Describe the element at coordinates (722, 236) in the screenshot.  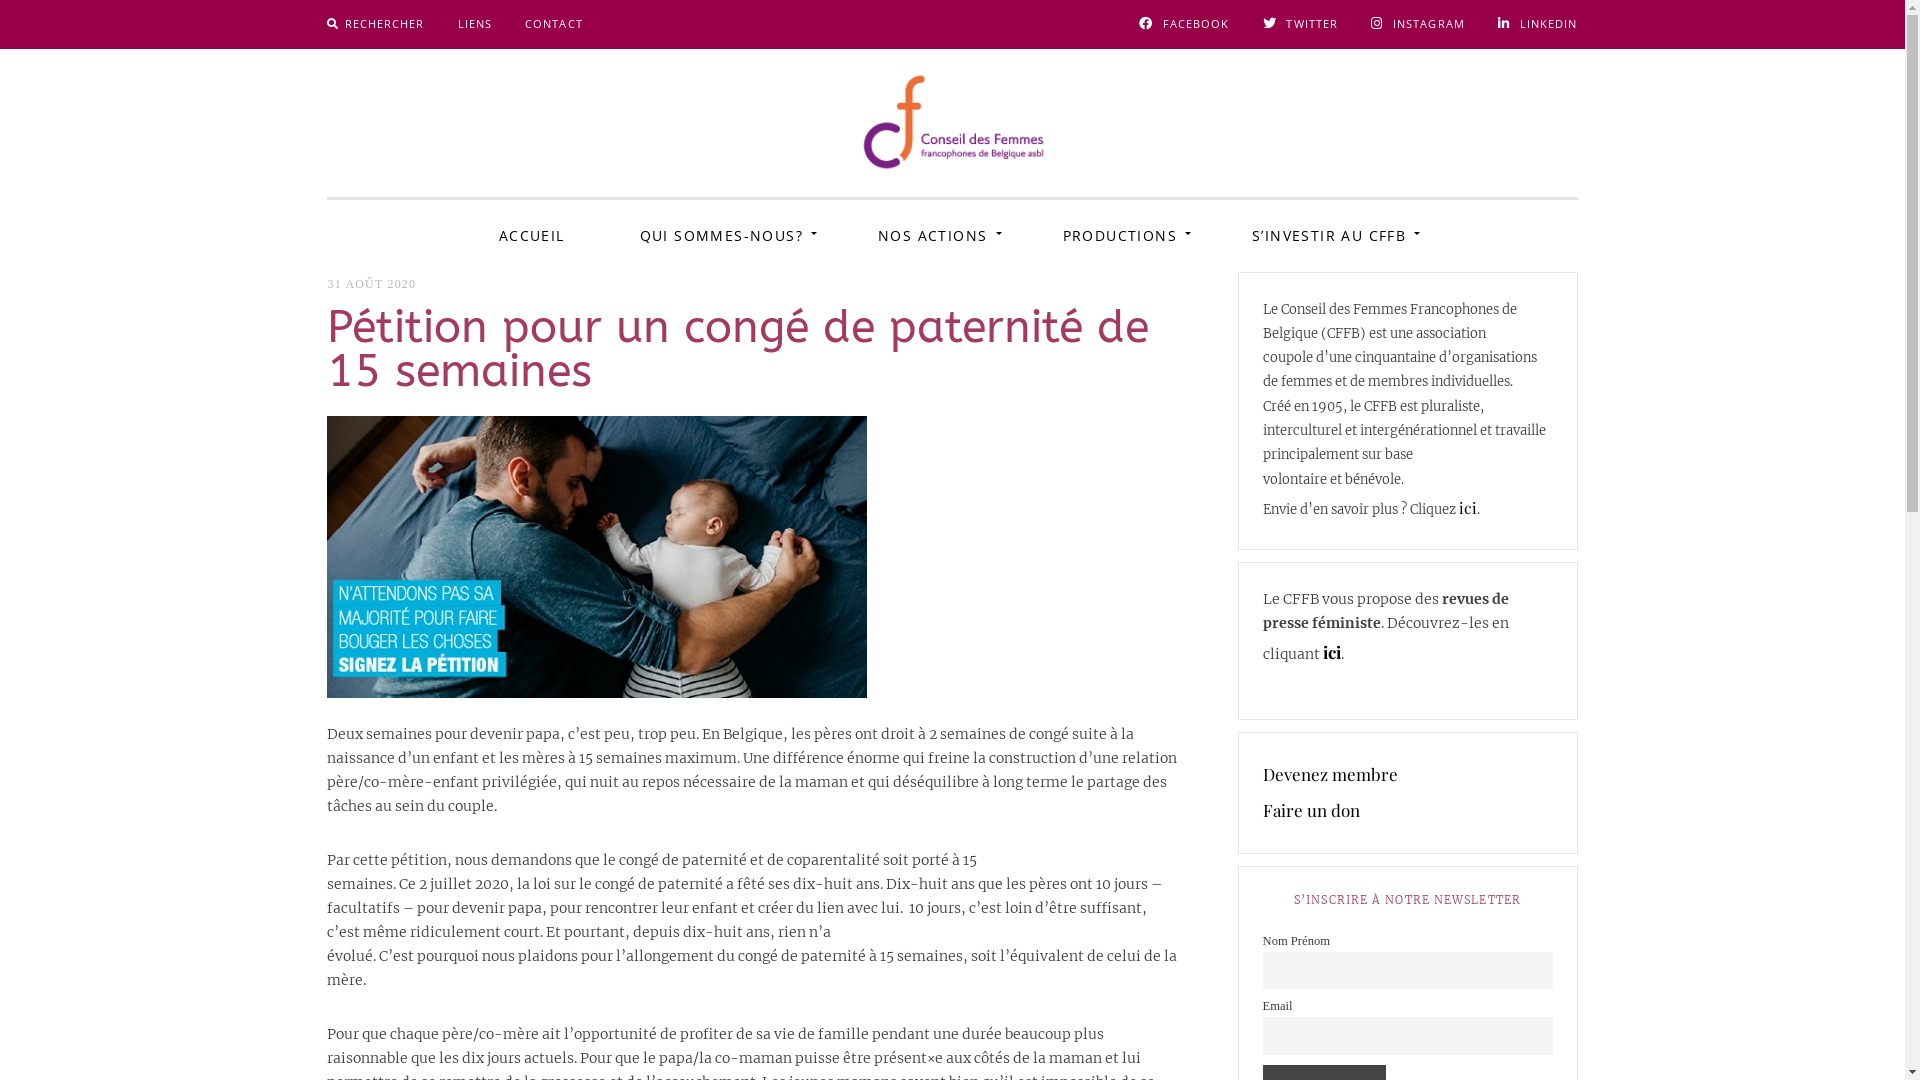
I see `QUI SOMMES-NOUS?` at that location.